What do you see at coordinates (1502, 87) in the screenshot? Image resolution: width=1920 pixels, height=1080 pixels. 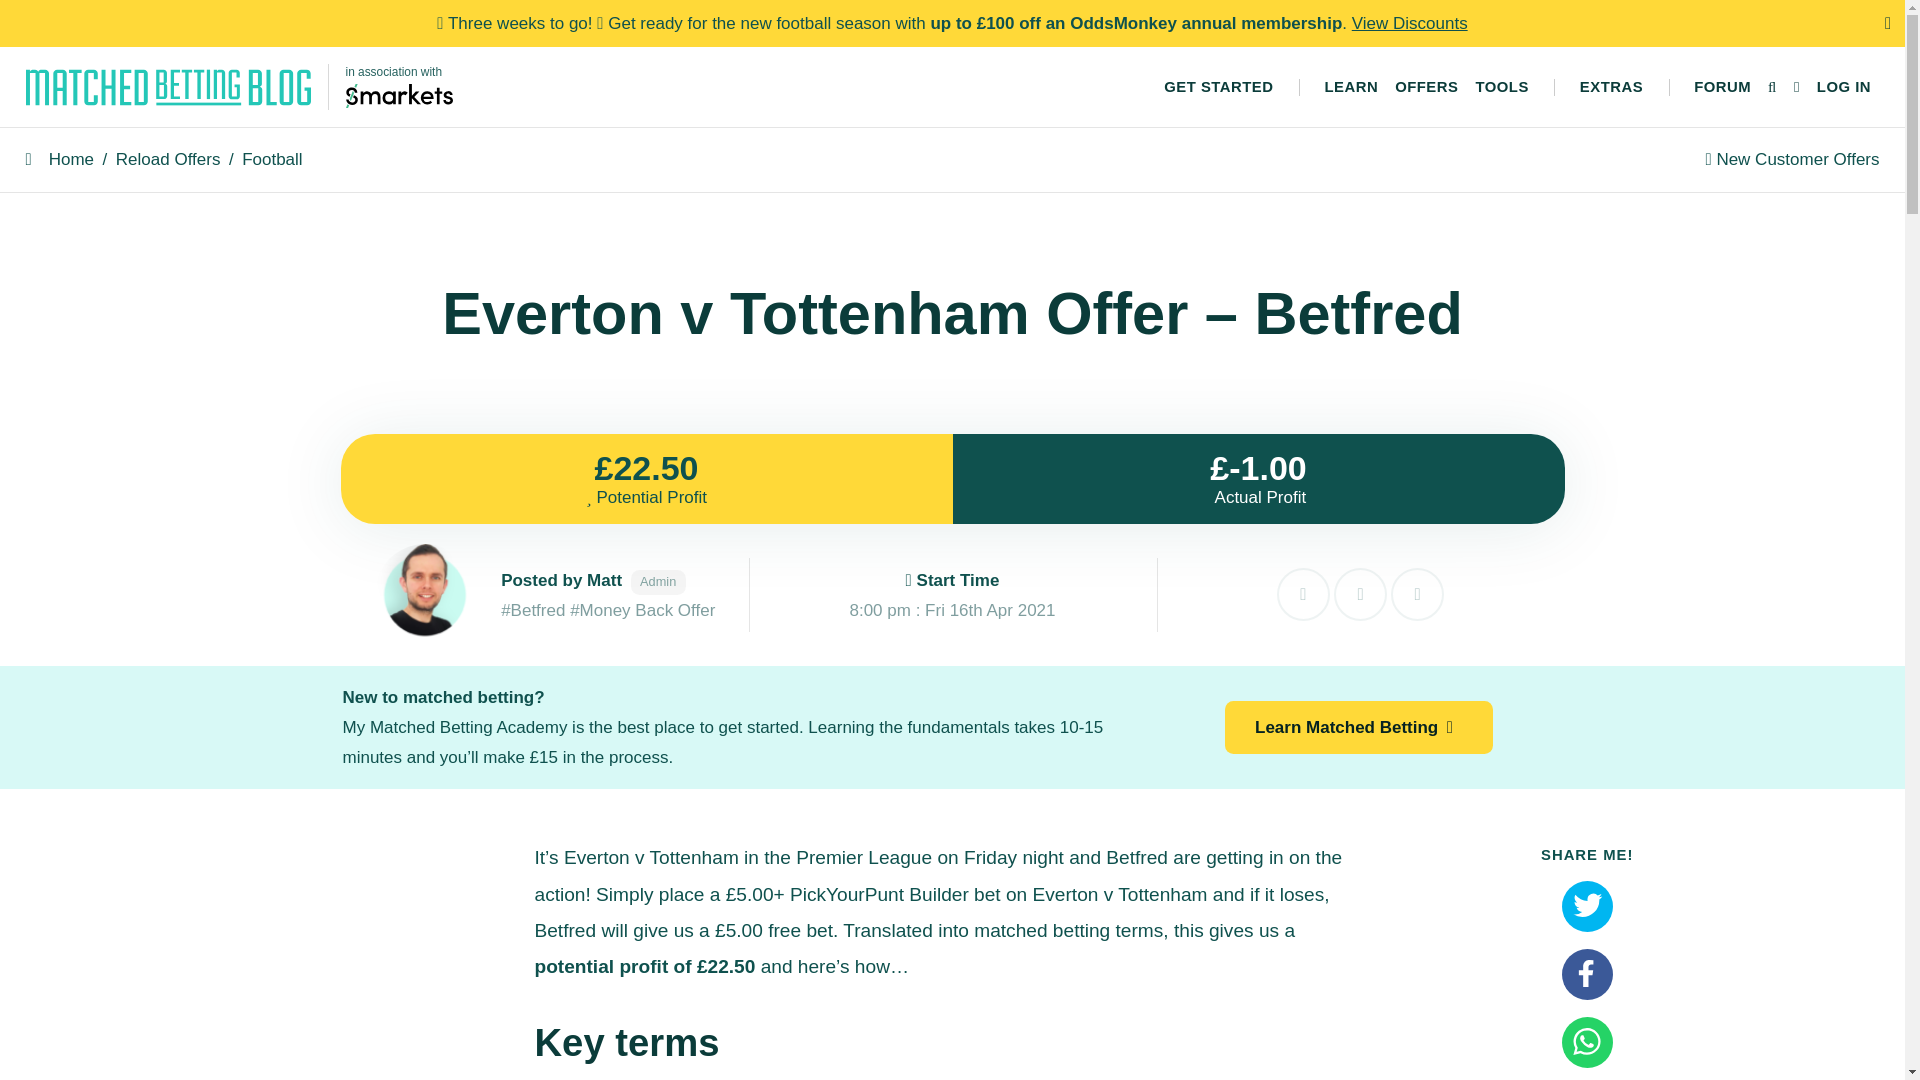 I see `Tools` at bounding box center [1502, 87].